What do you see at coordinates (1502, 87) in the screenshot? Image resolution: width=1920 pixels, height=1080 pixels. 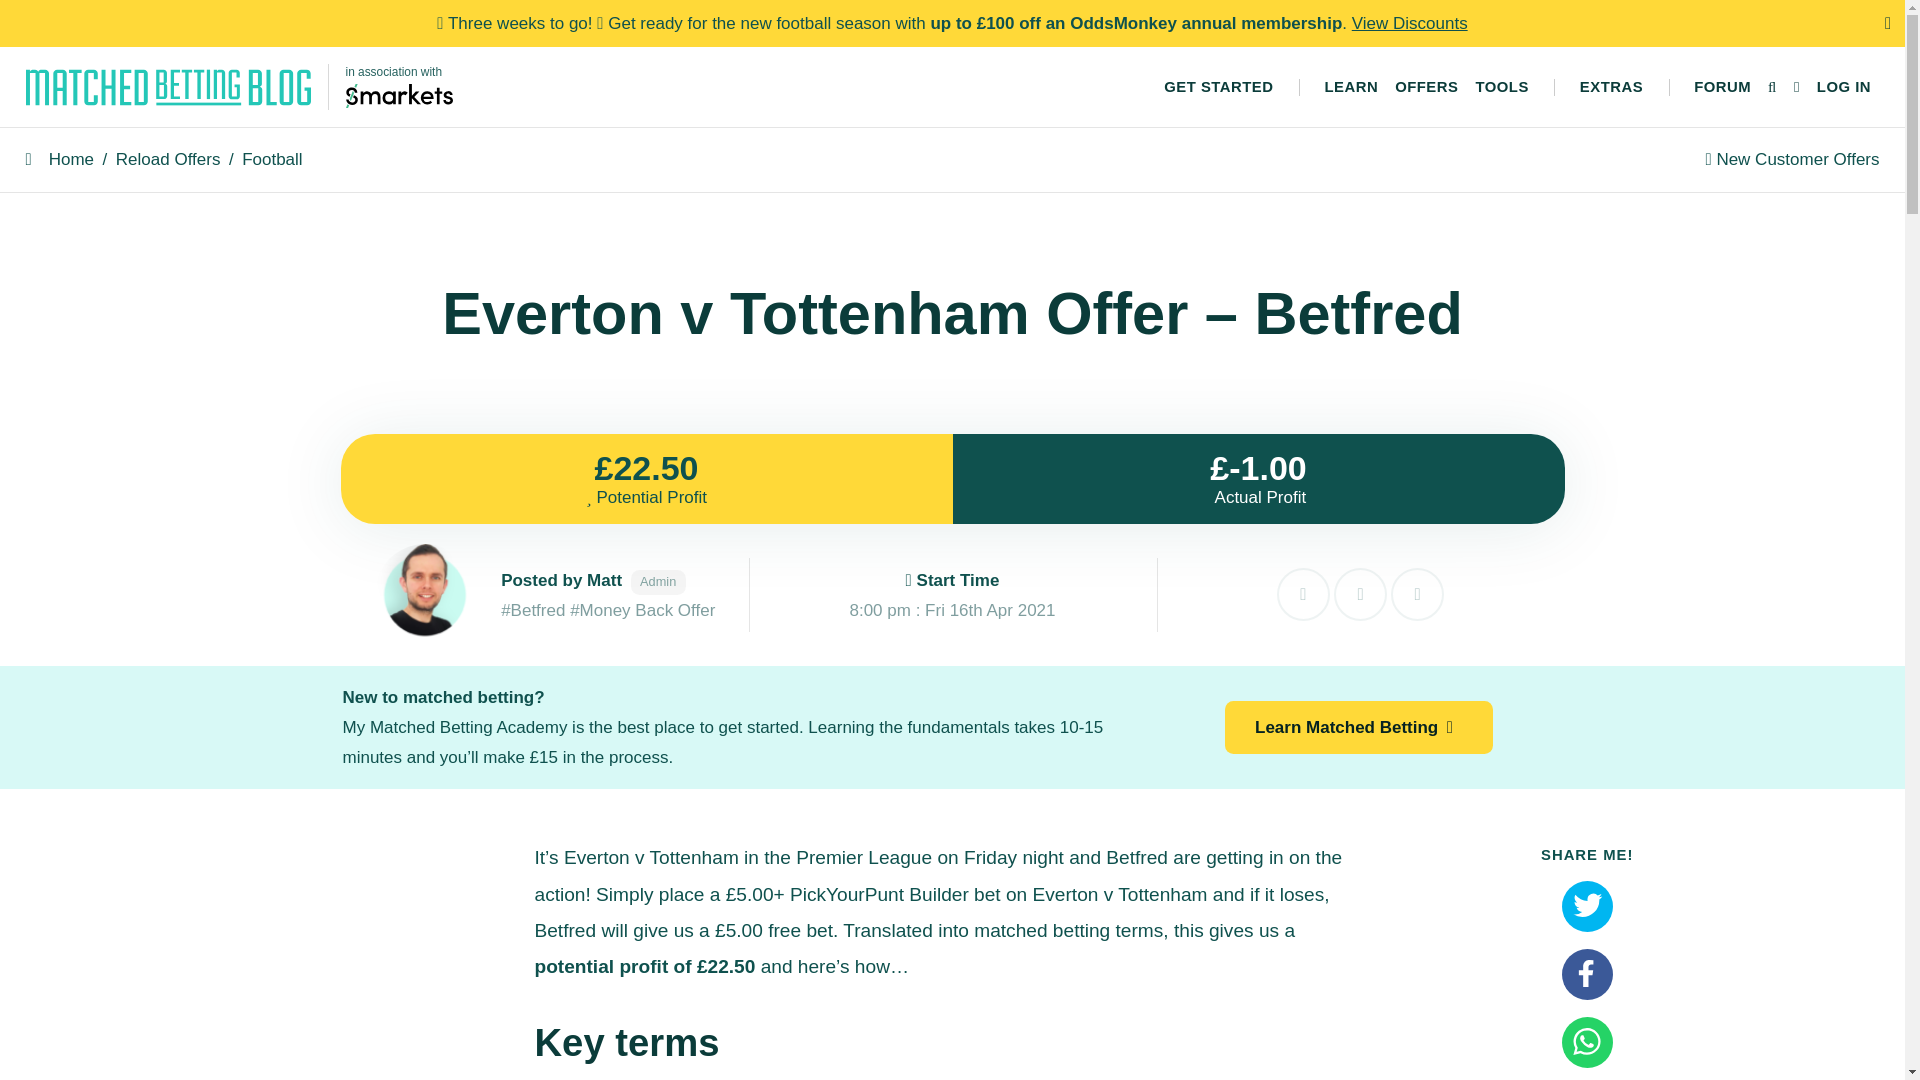 I see `Tools` at bounding box center [1502, 87].